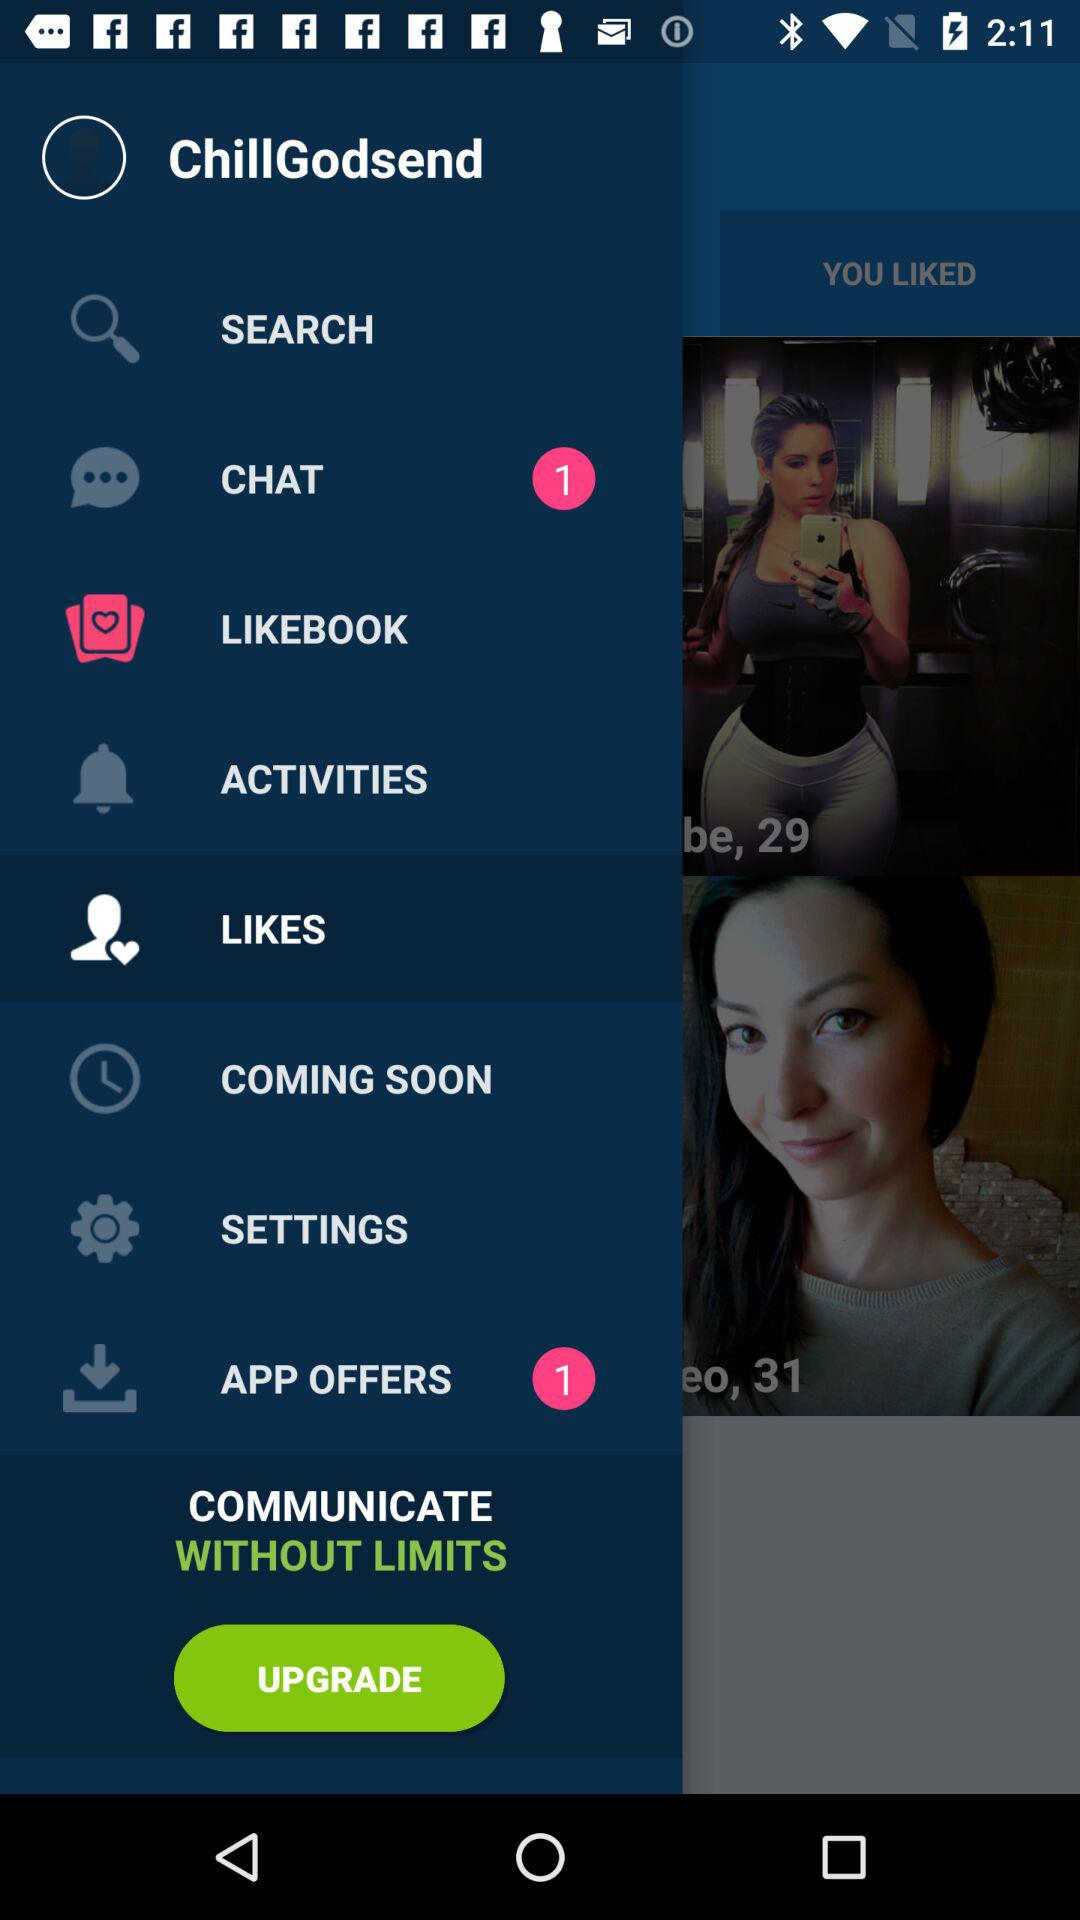 Image resolution: width=1080 pixels, height=1920 pixels. Describe the element at coordinates (104, 929) in the screenshot. I see `select the icon left to the text likes` at that location.